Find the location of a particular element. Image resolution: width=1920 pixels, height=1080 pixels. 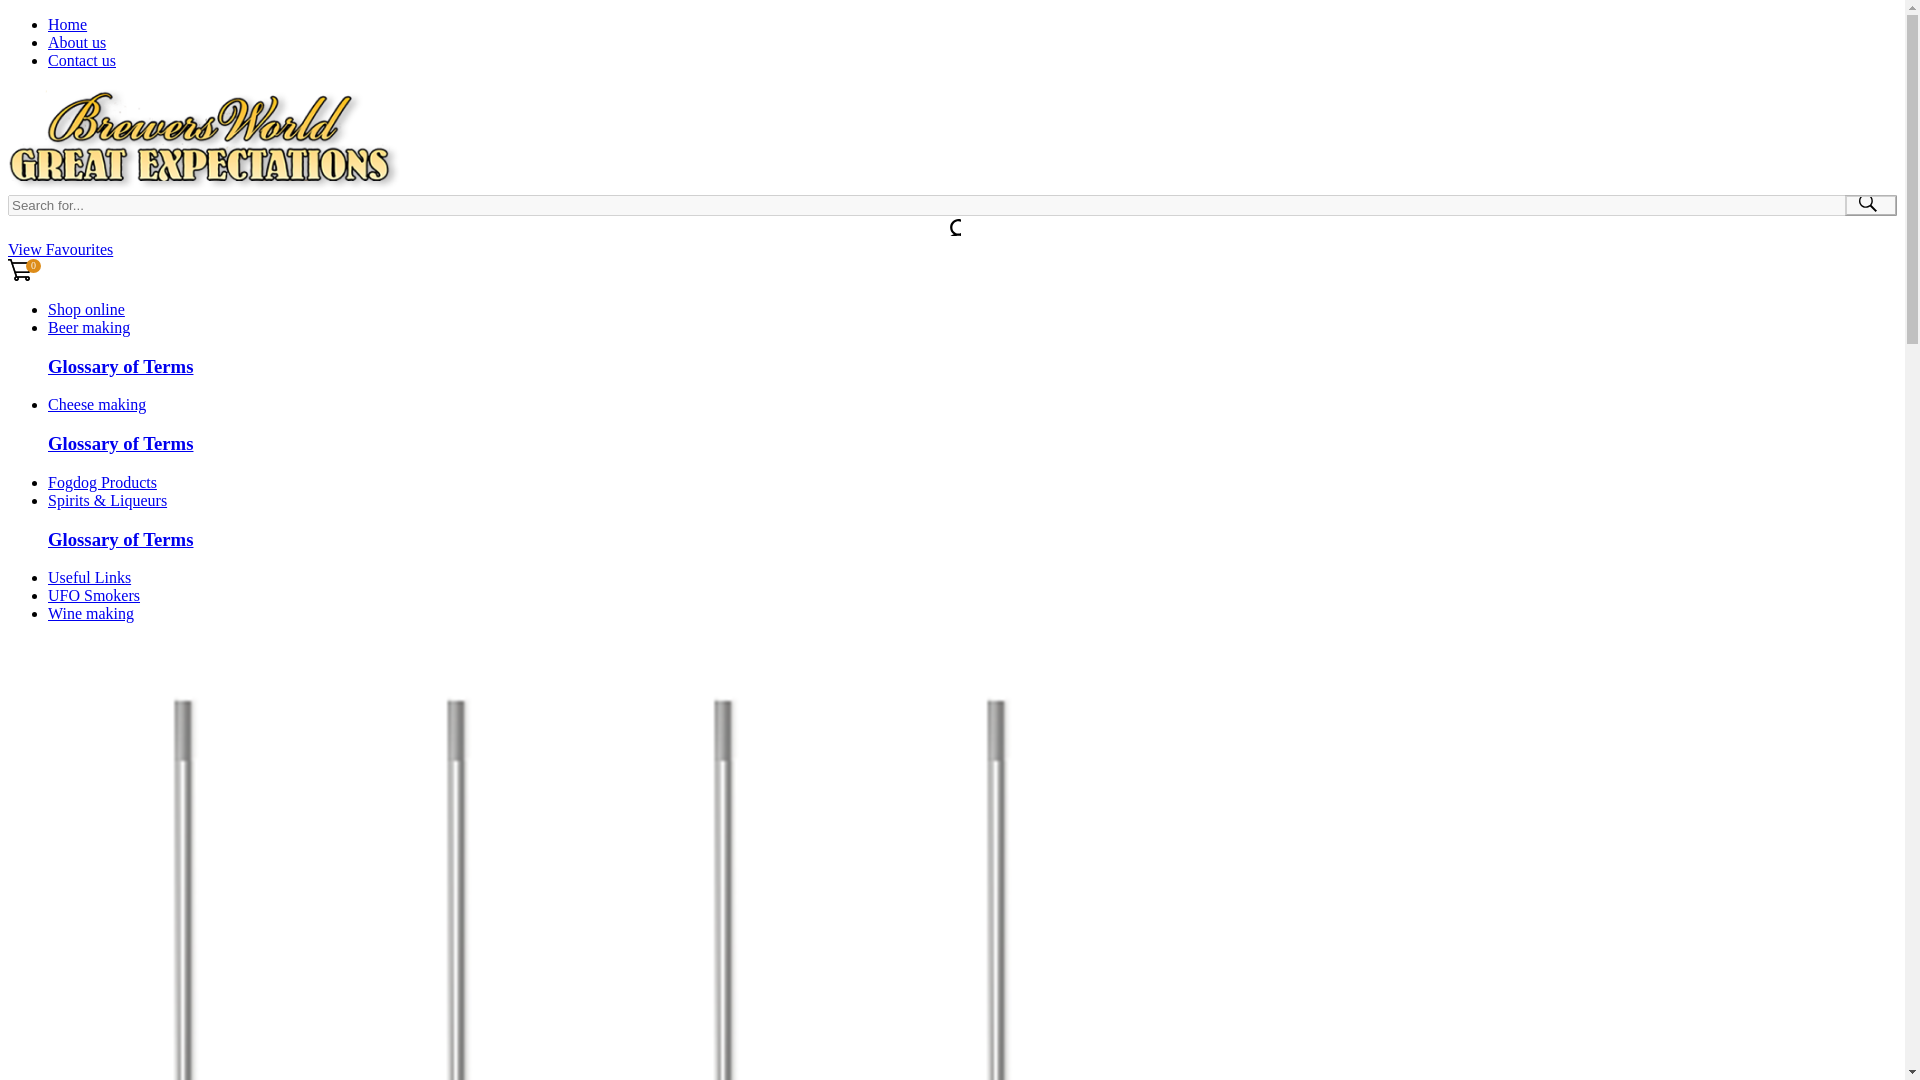

Glossary of Terms is located at coordinates (120, 539).